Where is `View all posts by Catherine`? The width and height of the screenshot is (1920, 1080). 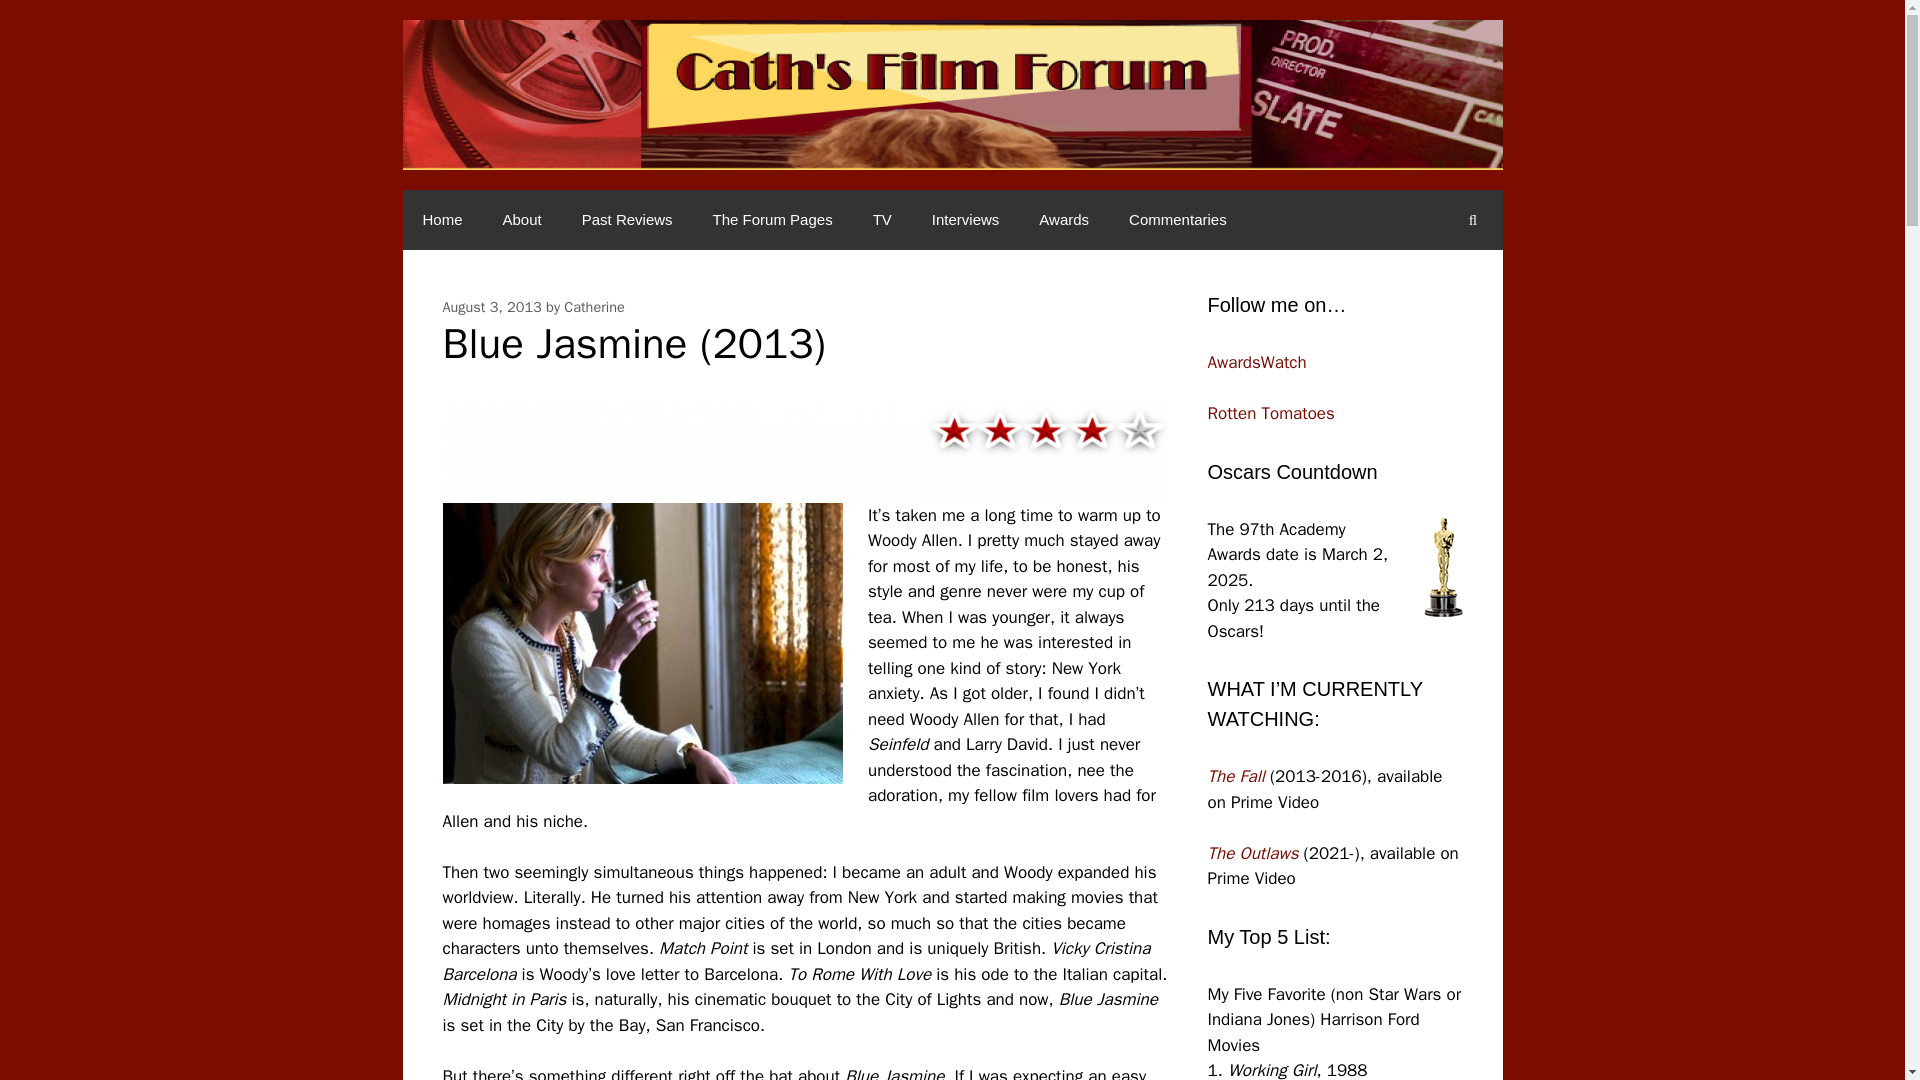 View all posts by Catherine is located at coordinates (594, 307).